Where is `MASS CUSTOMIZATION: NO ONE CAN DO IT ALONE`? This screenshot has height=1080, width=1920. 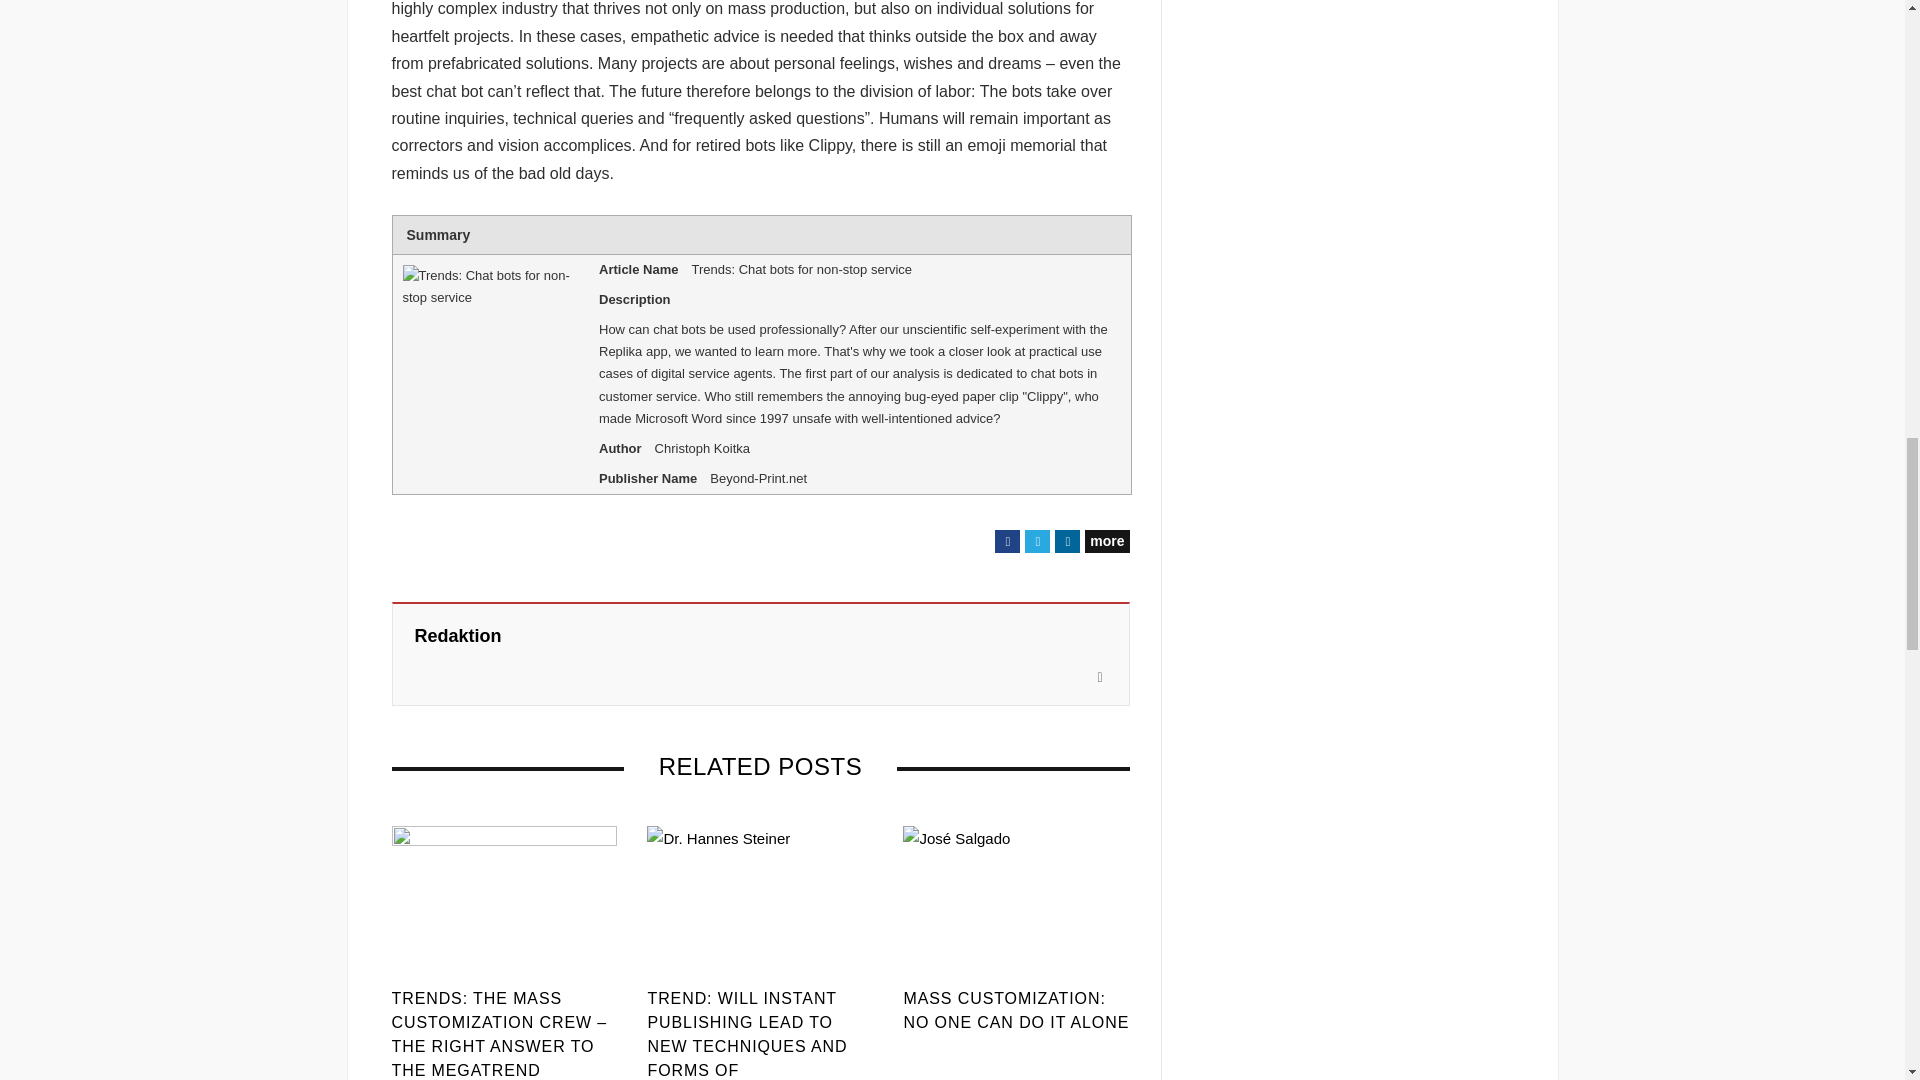 MASS CUSTOMIZATION: NO ONE CAN DO IT ALONE is located at coordinates (1015, 1010).